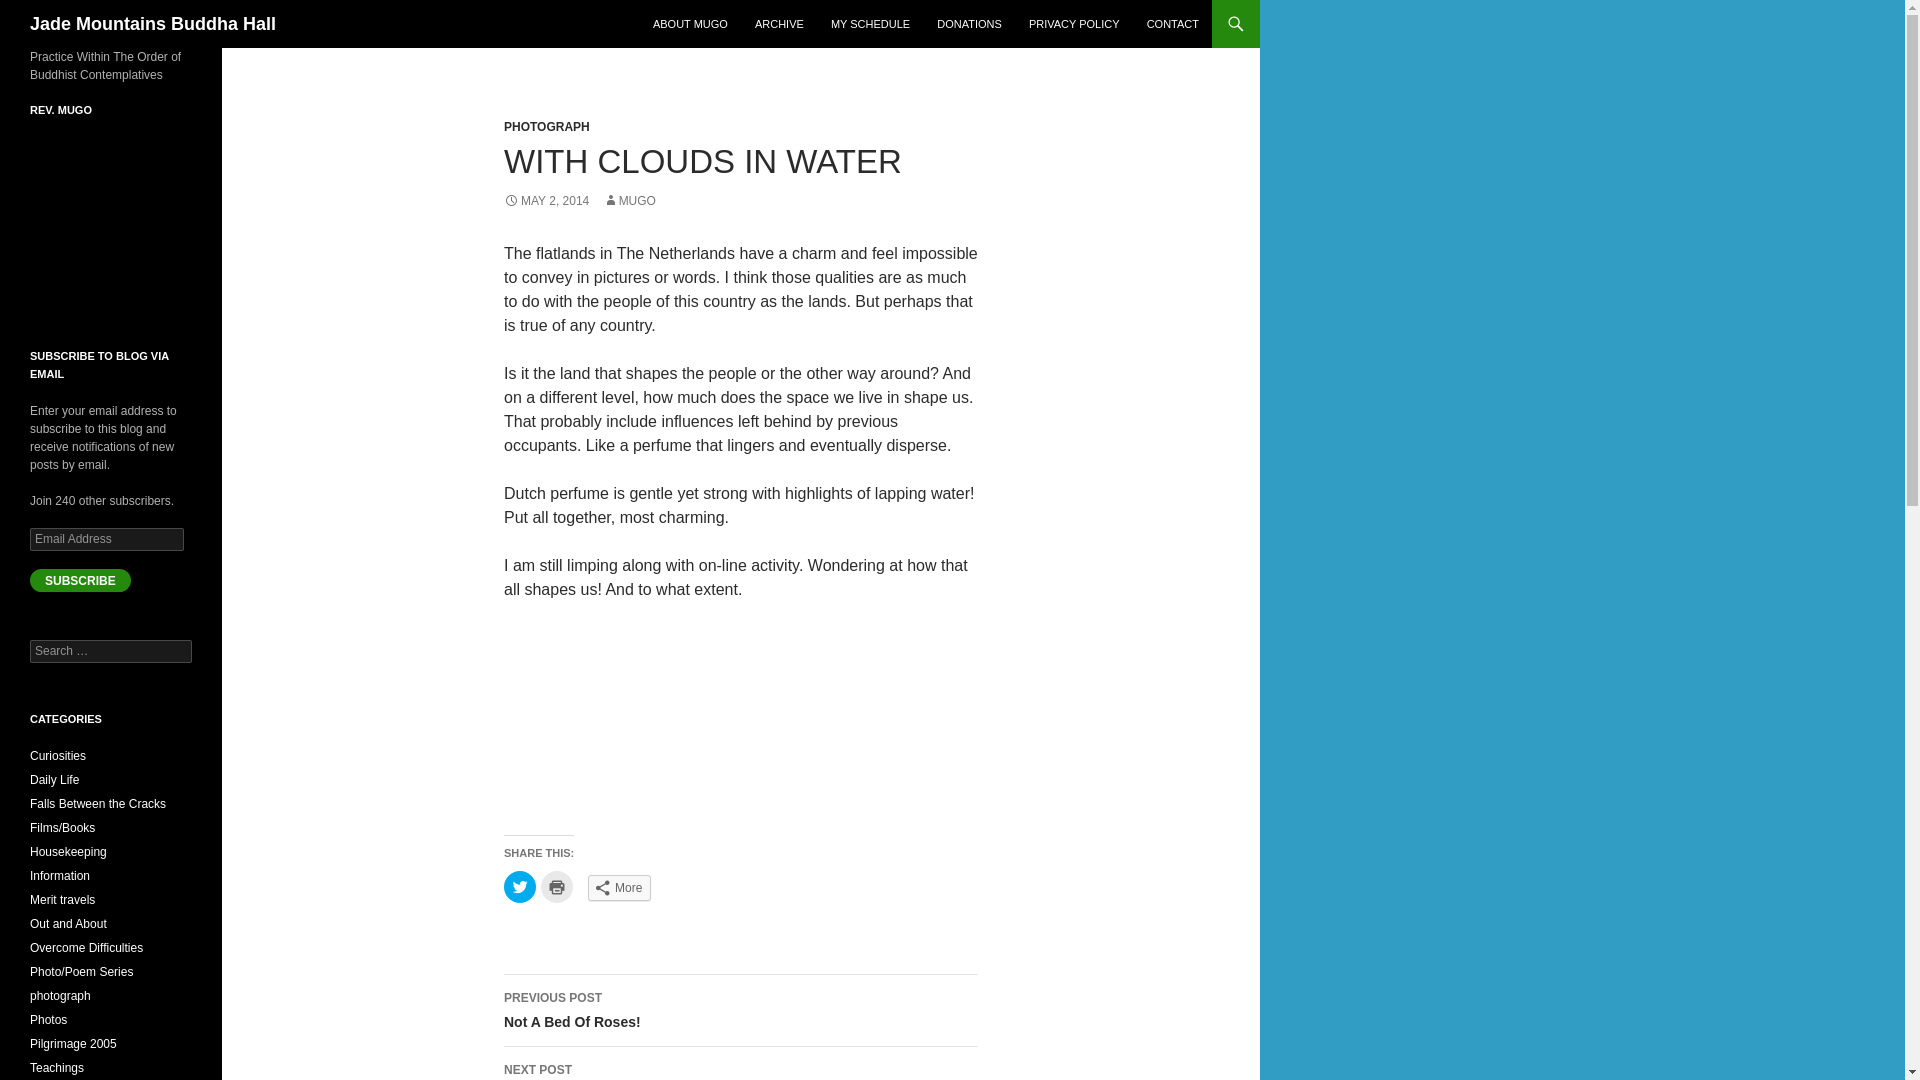  I want to click on MY SCHEDULE, so click(153, 24).